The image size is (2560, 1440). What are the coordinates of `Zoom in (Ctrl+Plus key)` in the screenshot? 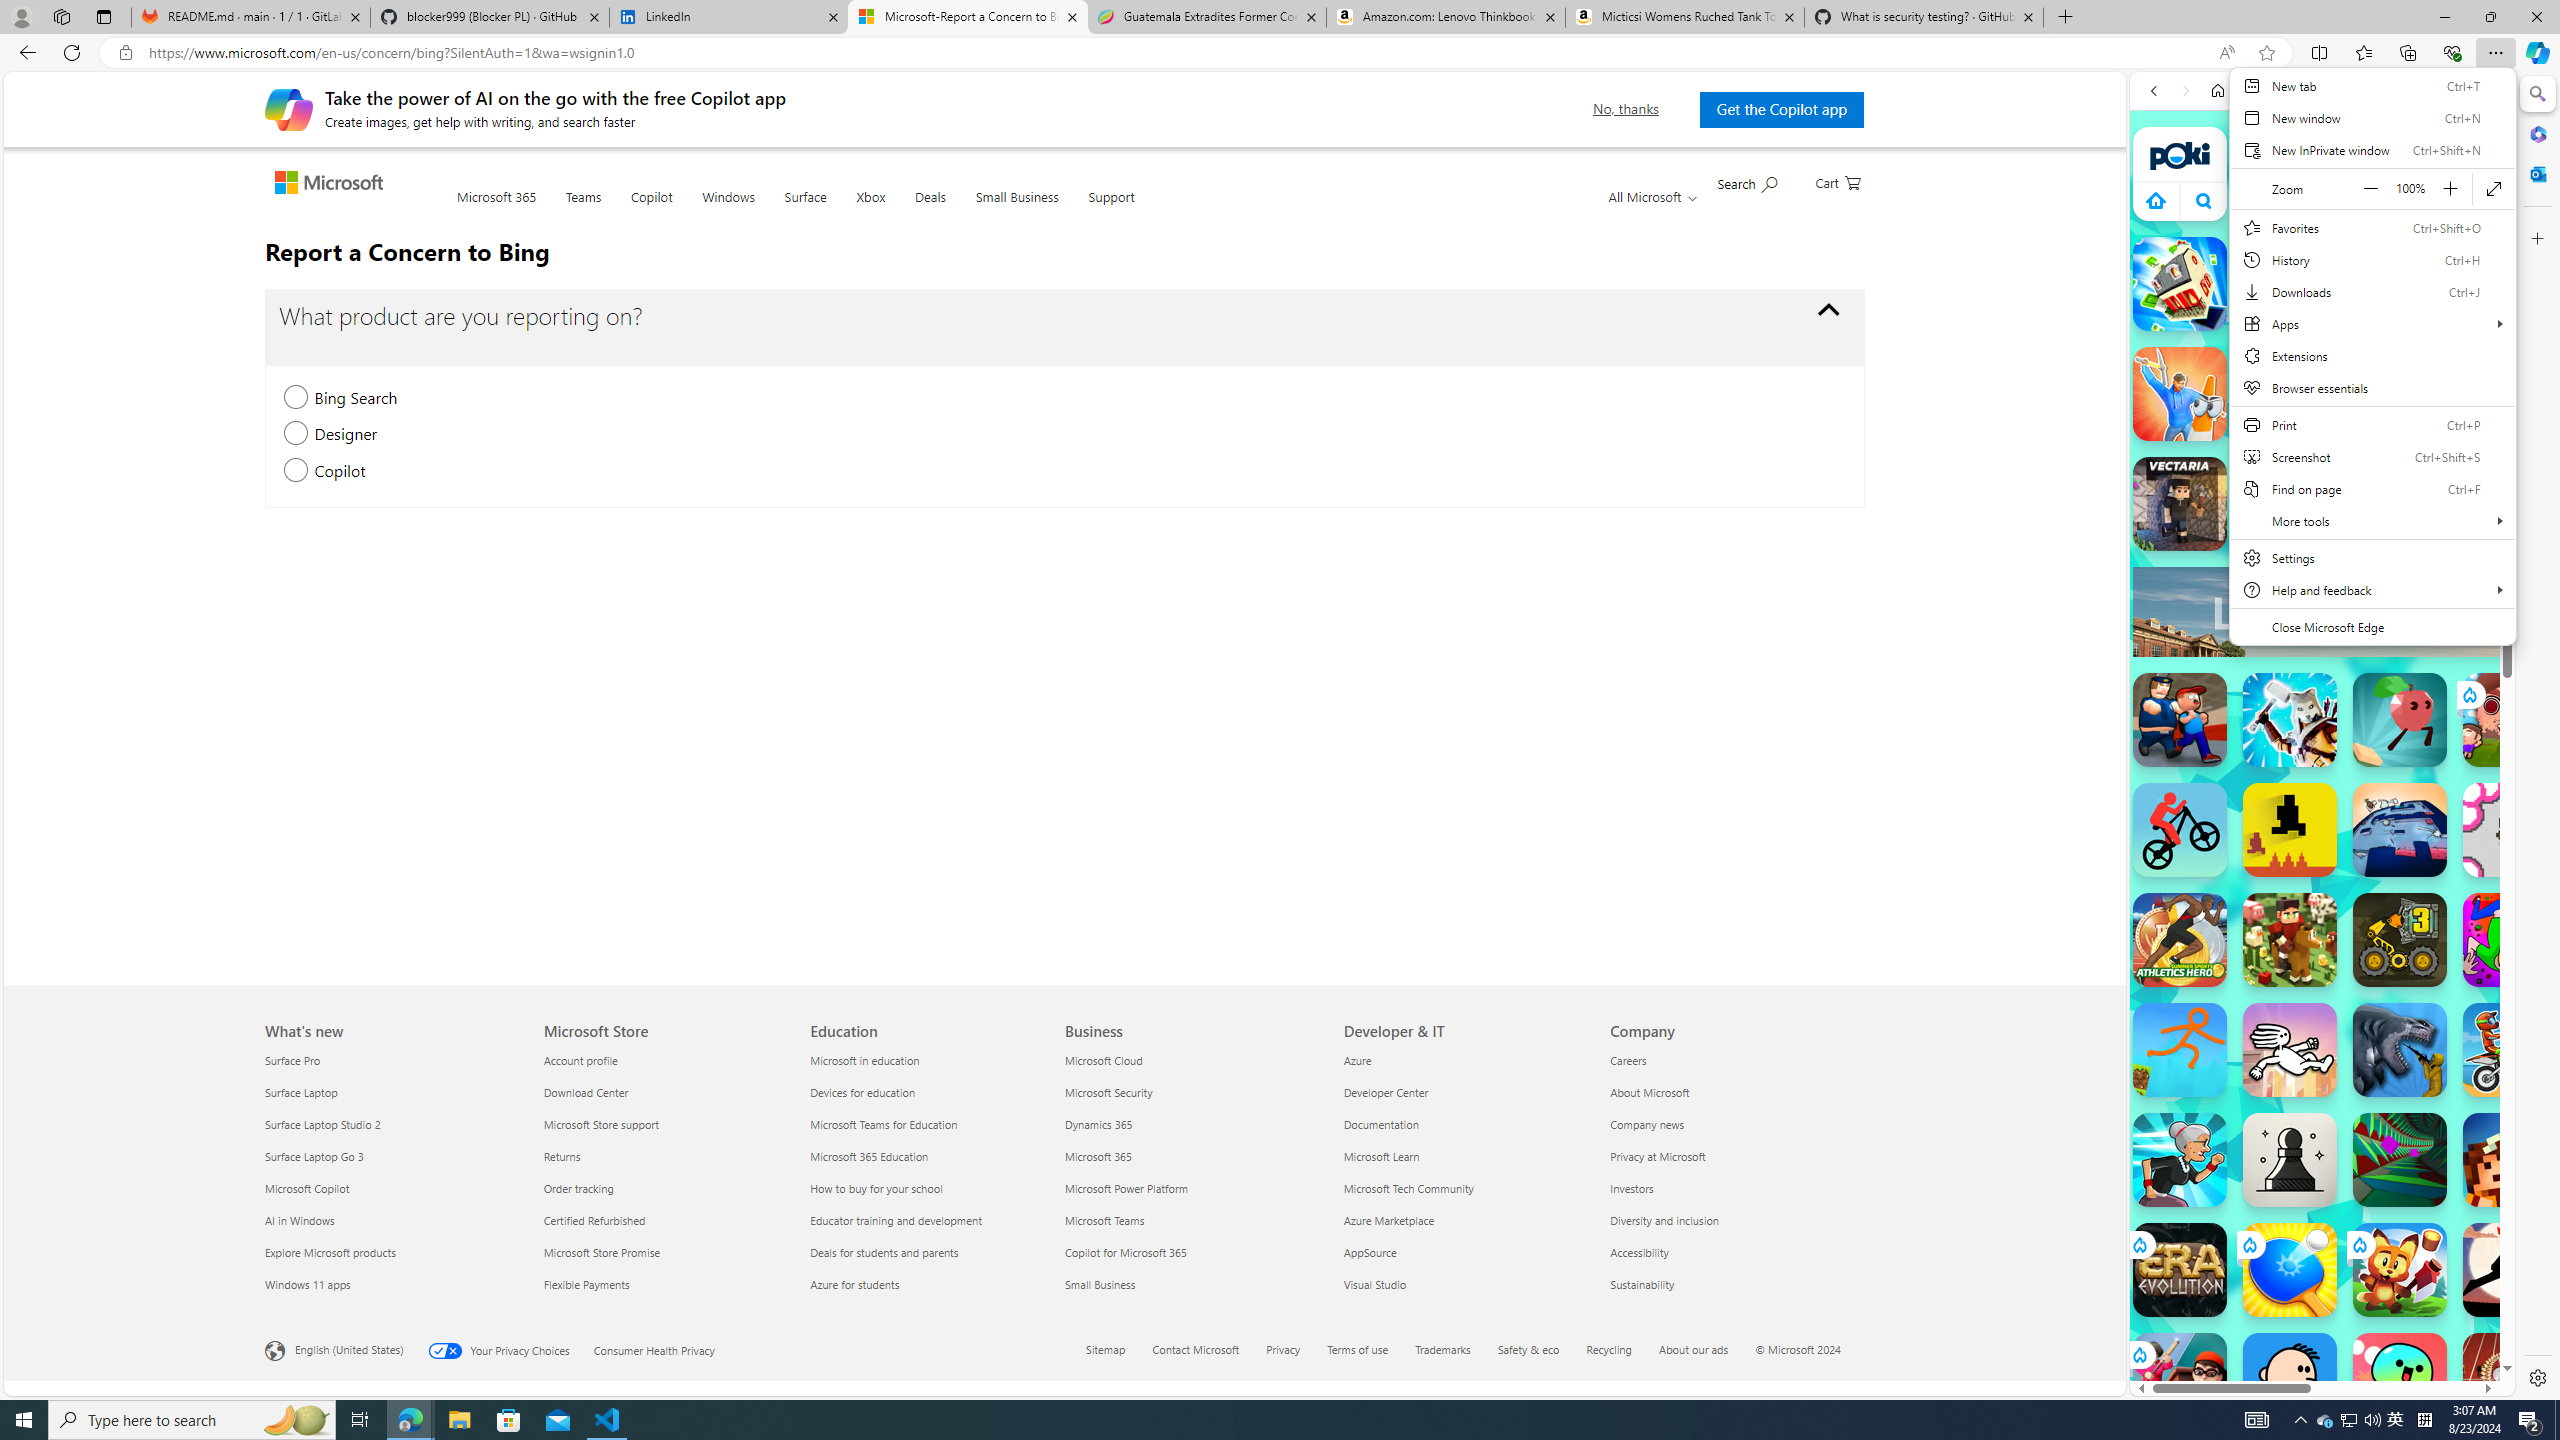 It's located at (2450, 188).